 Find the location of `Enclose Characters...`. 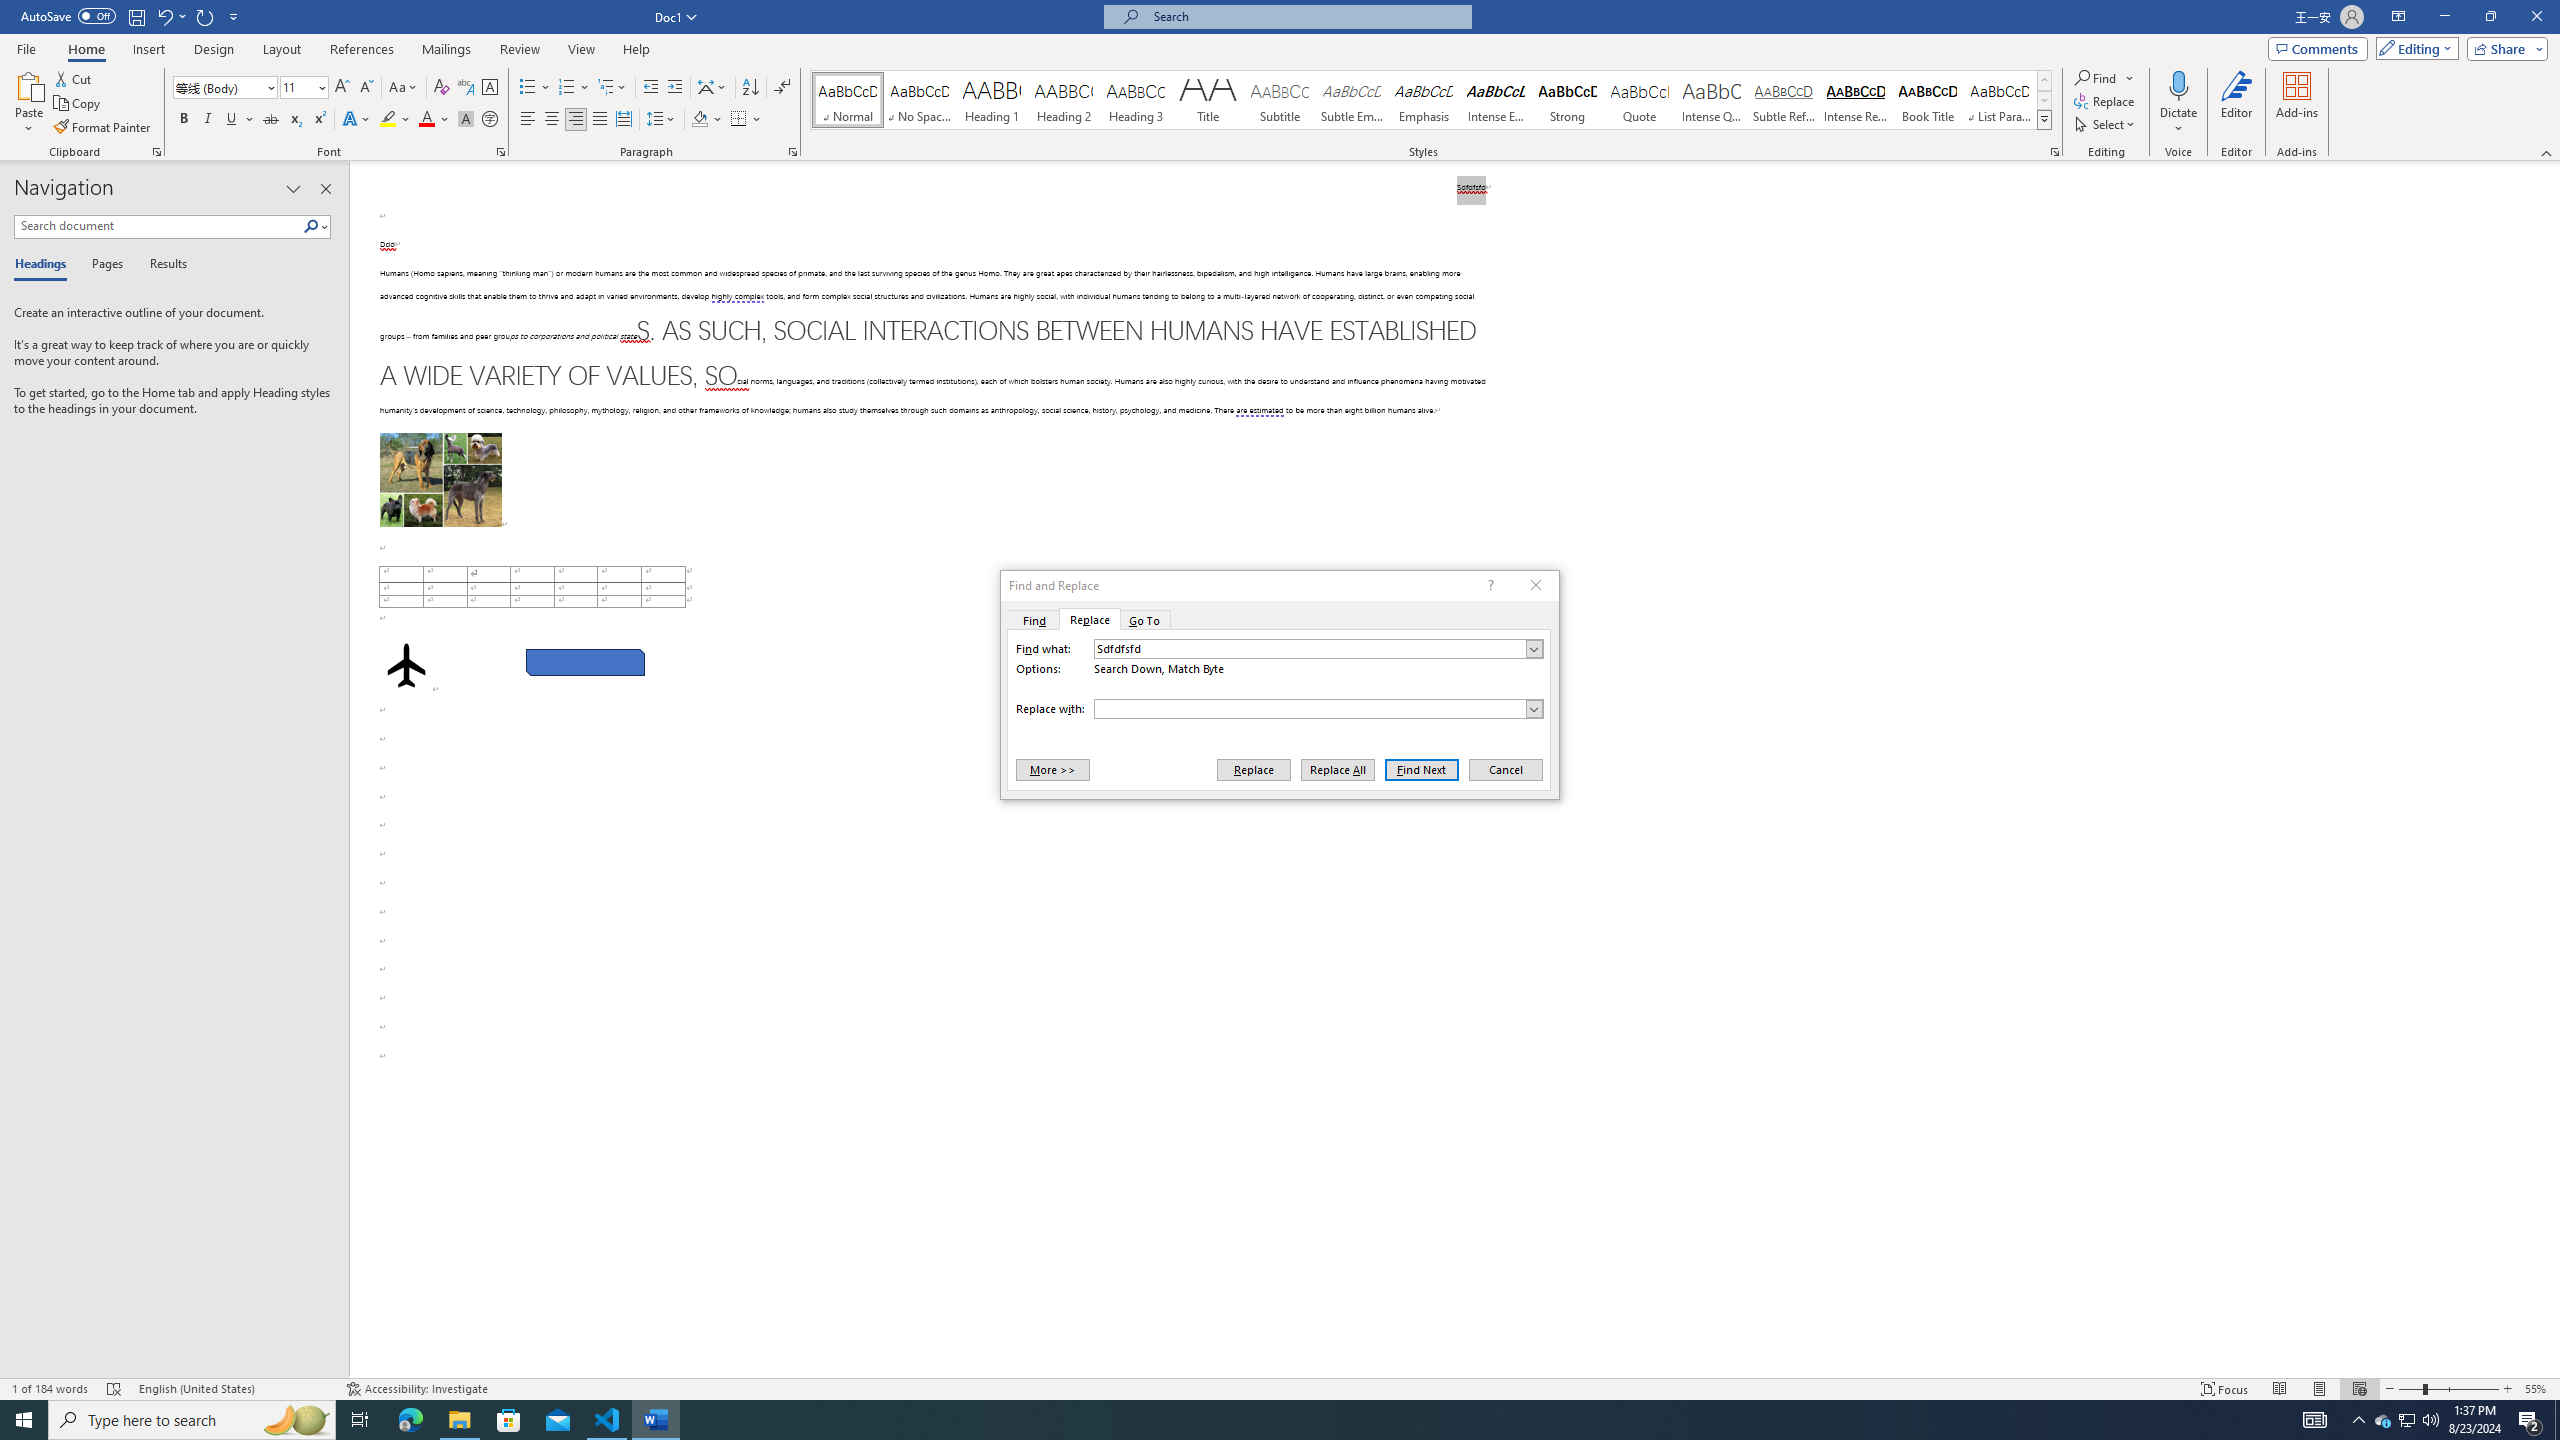

Enclose Characters... is located at coordinates (490, 120).